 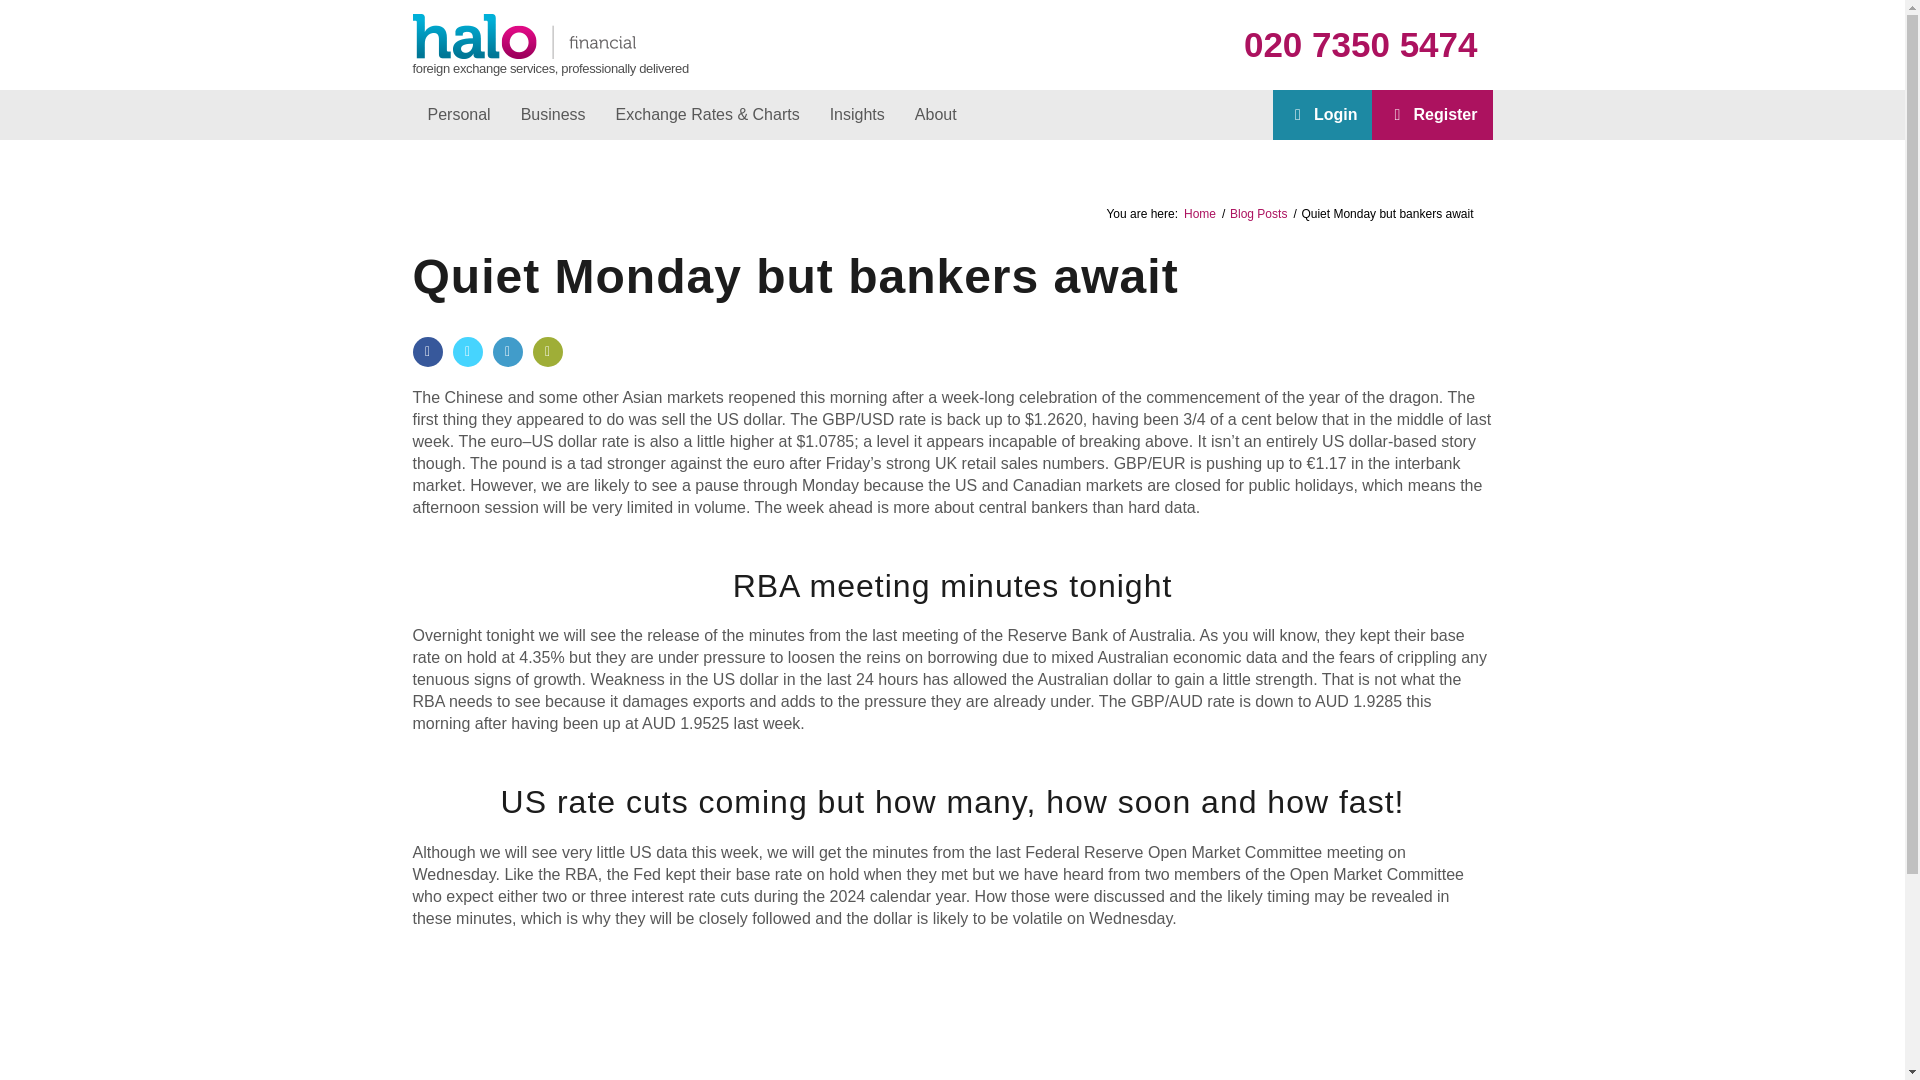 What do you see at coordinates (1361, 44) in the screenshot?
I see `020 7350 5474` at bounding box center [1361, 44].